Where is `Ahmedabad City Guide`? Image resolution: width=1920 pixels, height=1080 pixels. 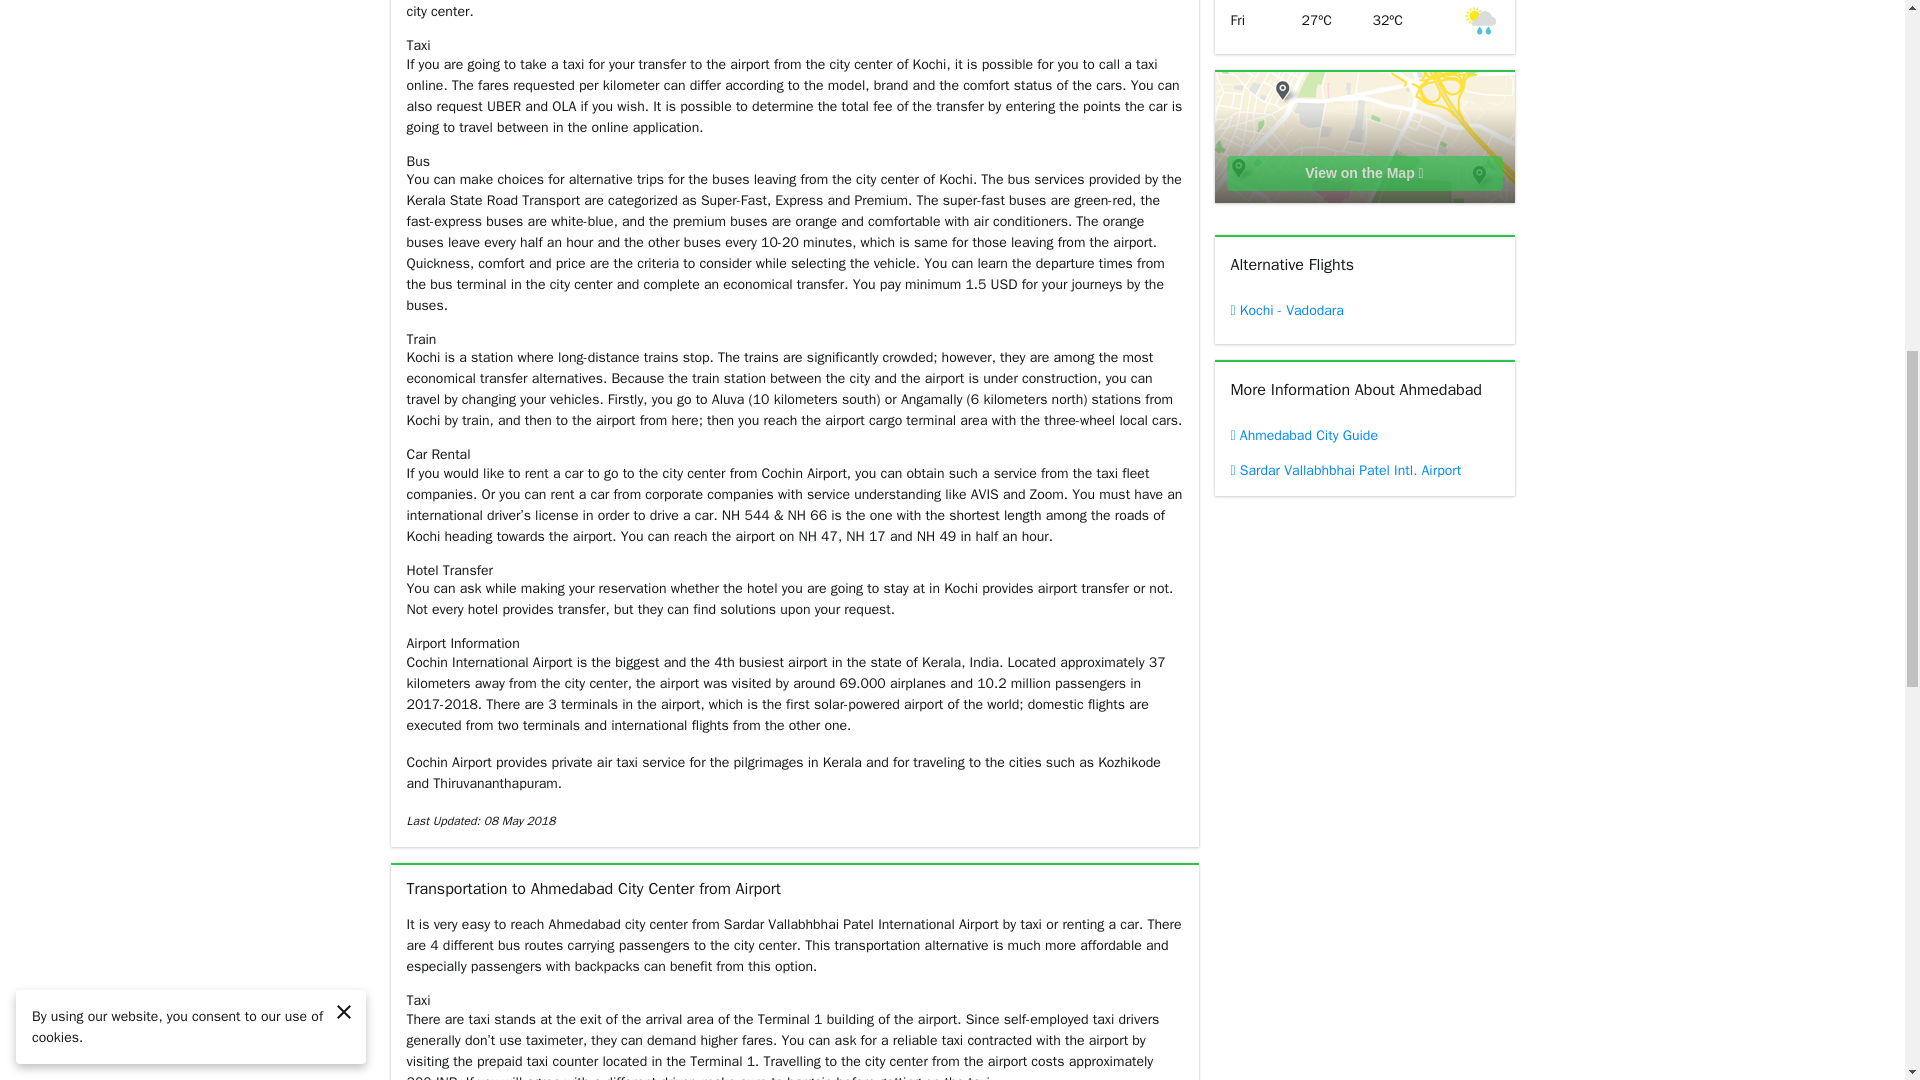
Ahmedabad City Guide is located at coordinates (1364, 434).